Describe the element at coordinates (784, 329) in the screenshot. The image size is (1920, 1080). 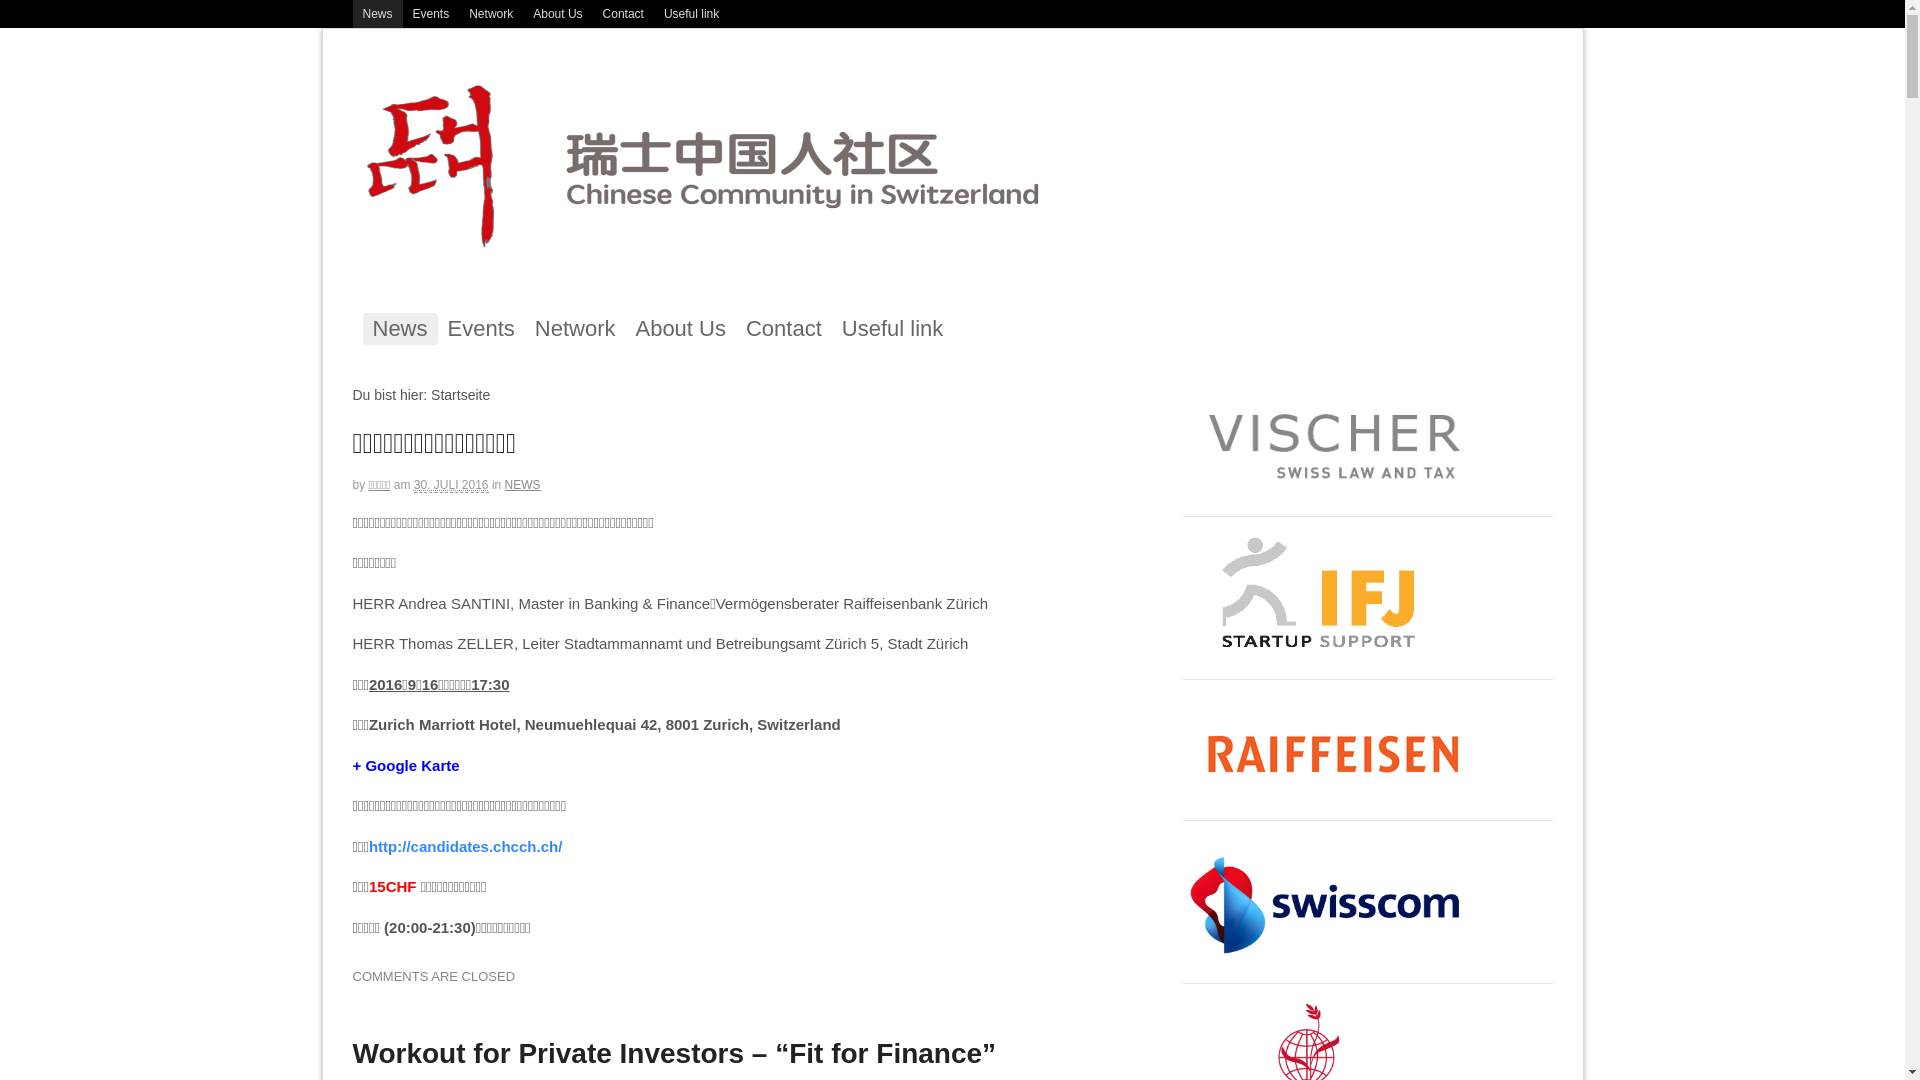
I see `Contact` at that location.